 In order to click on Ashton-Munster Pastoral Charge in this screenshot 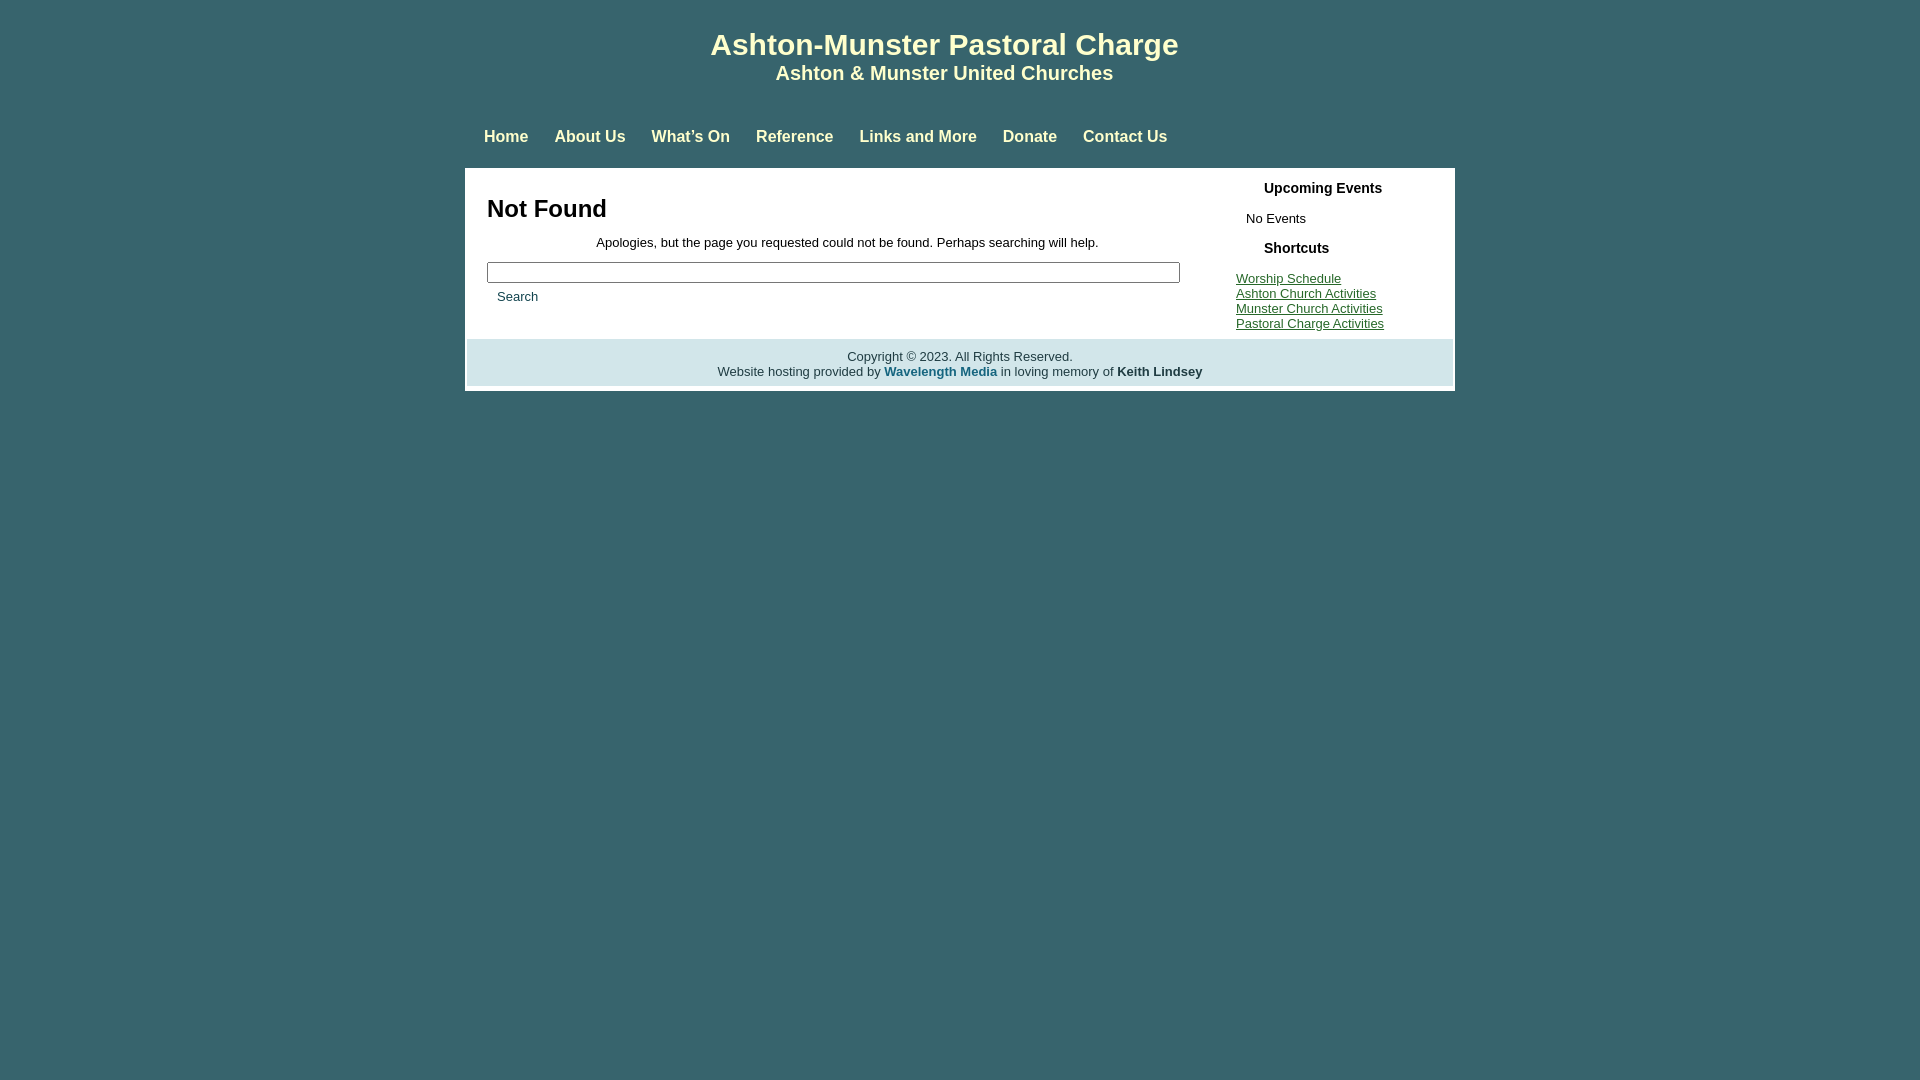, I will do `click(944, 44)`.